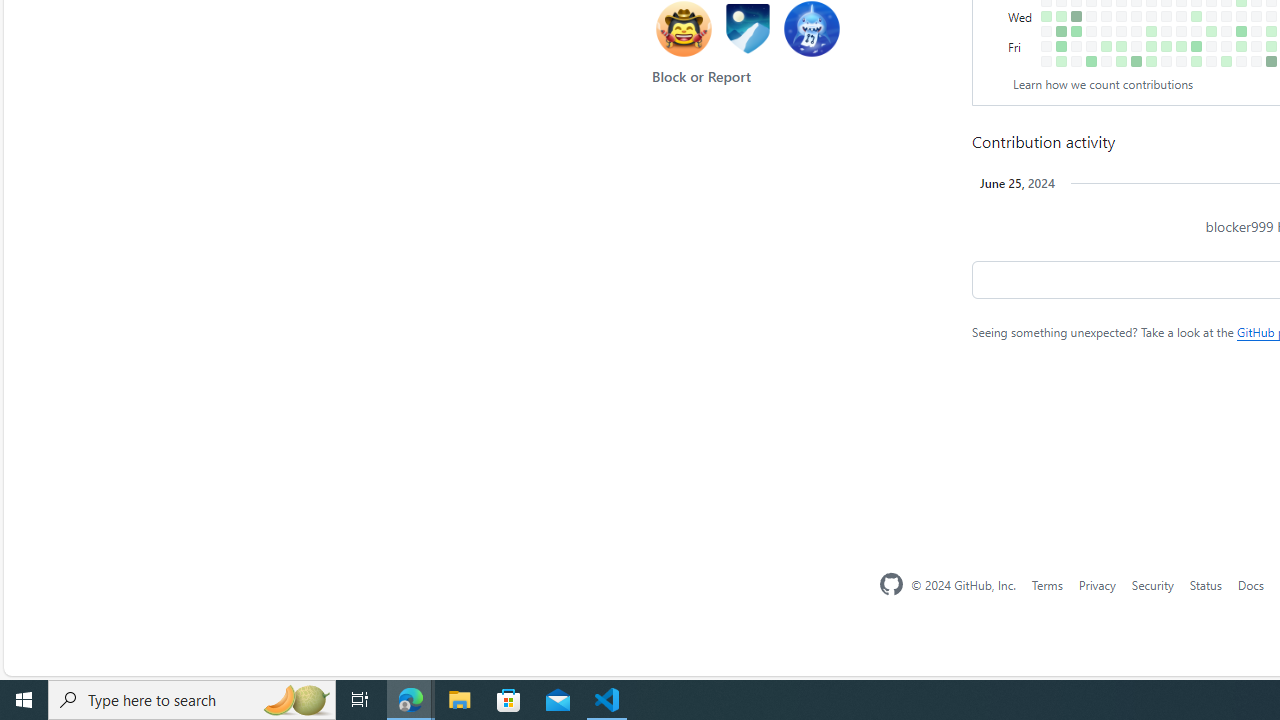  What do you see at coordinates (1121, 61) in the screenshot?
I see `3 contributions on February 10th.` at bounding box center [1121, 61].